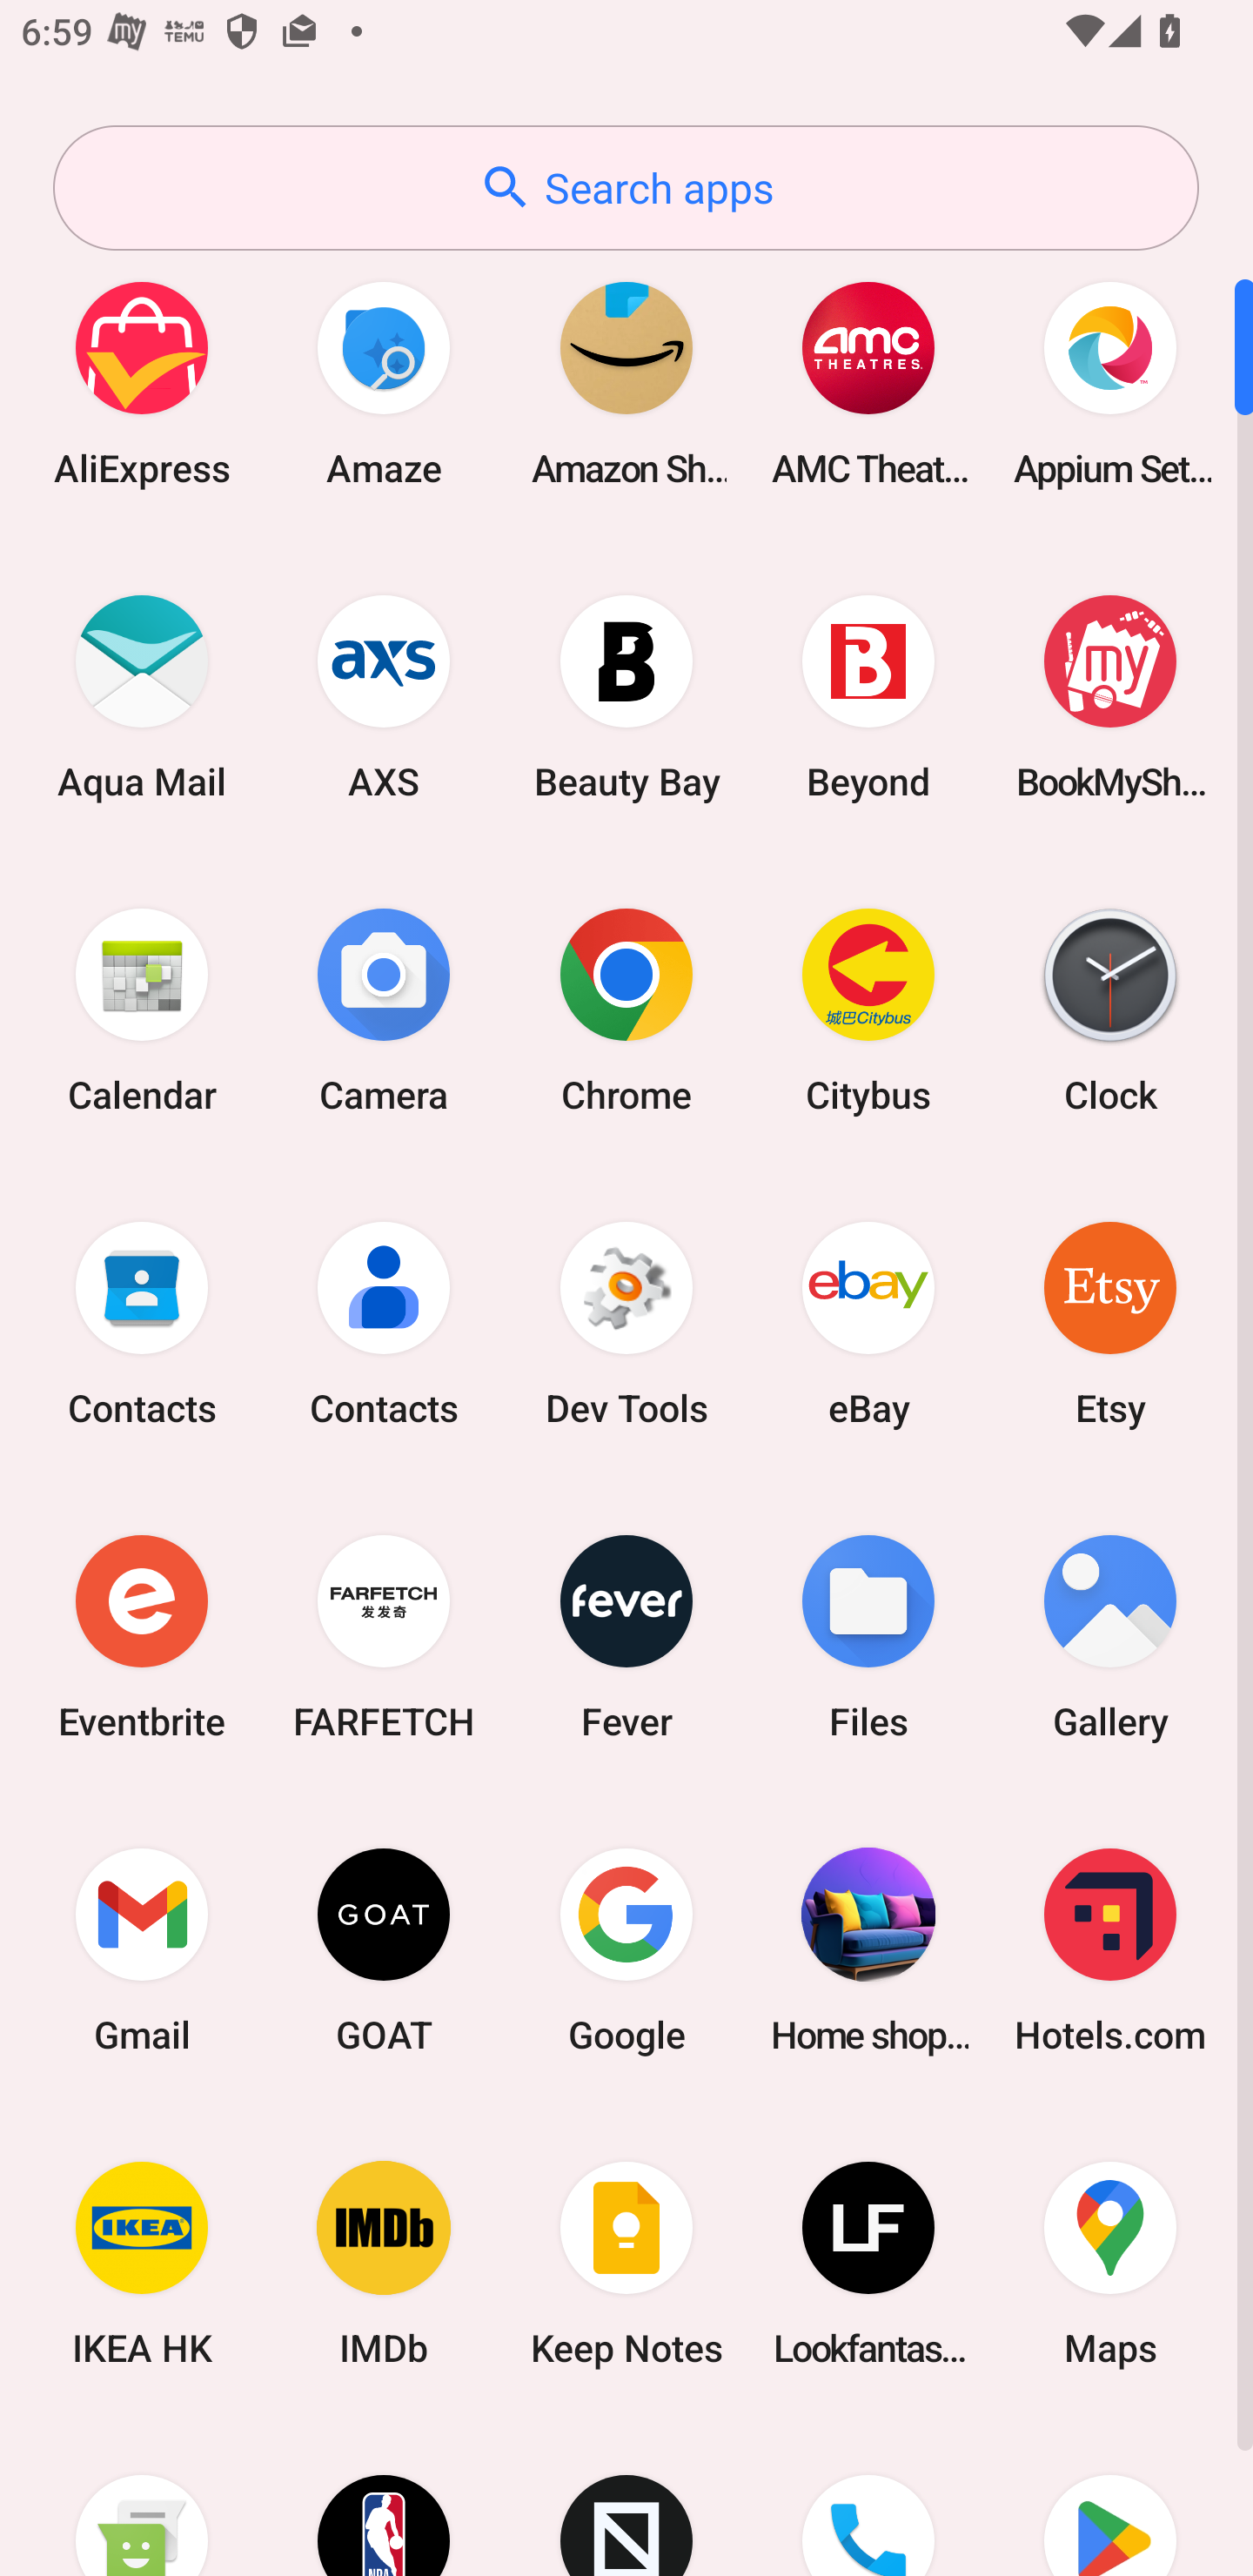 This screenshot has height=2576, width=1253. I want to click on Dev Tools, so click(626, 1323).